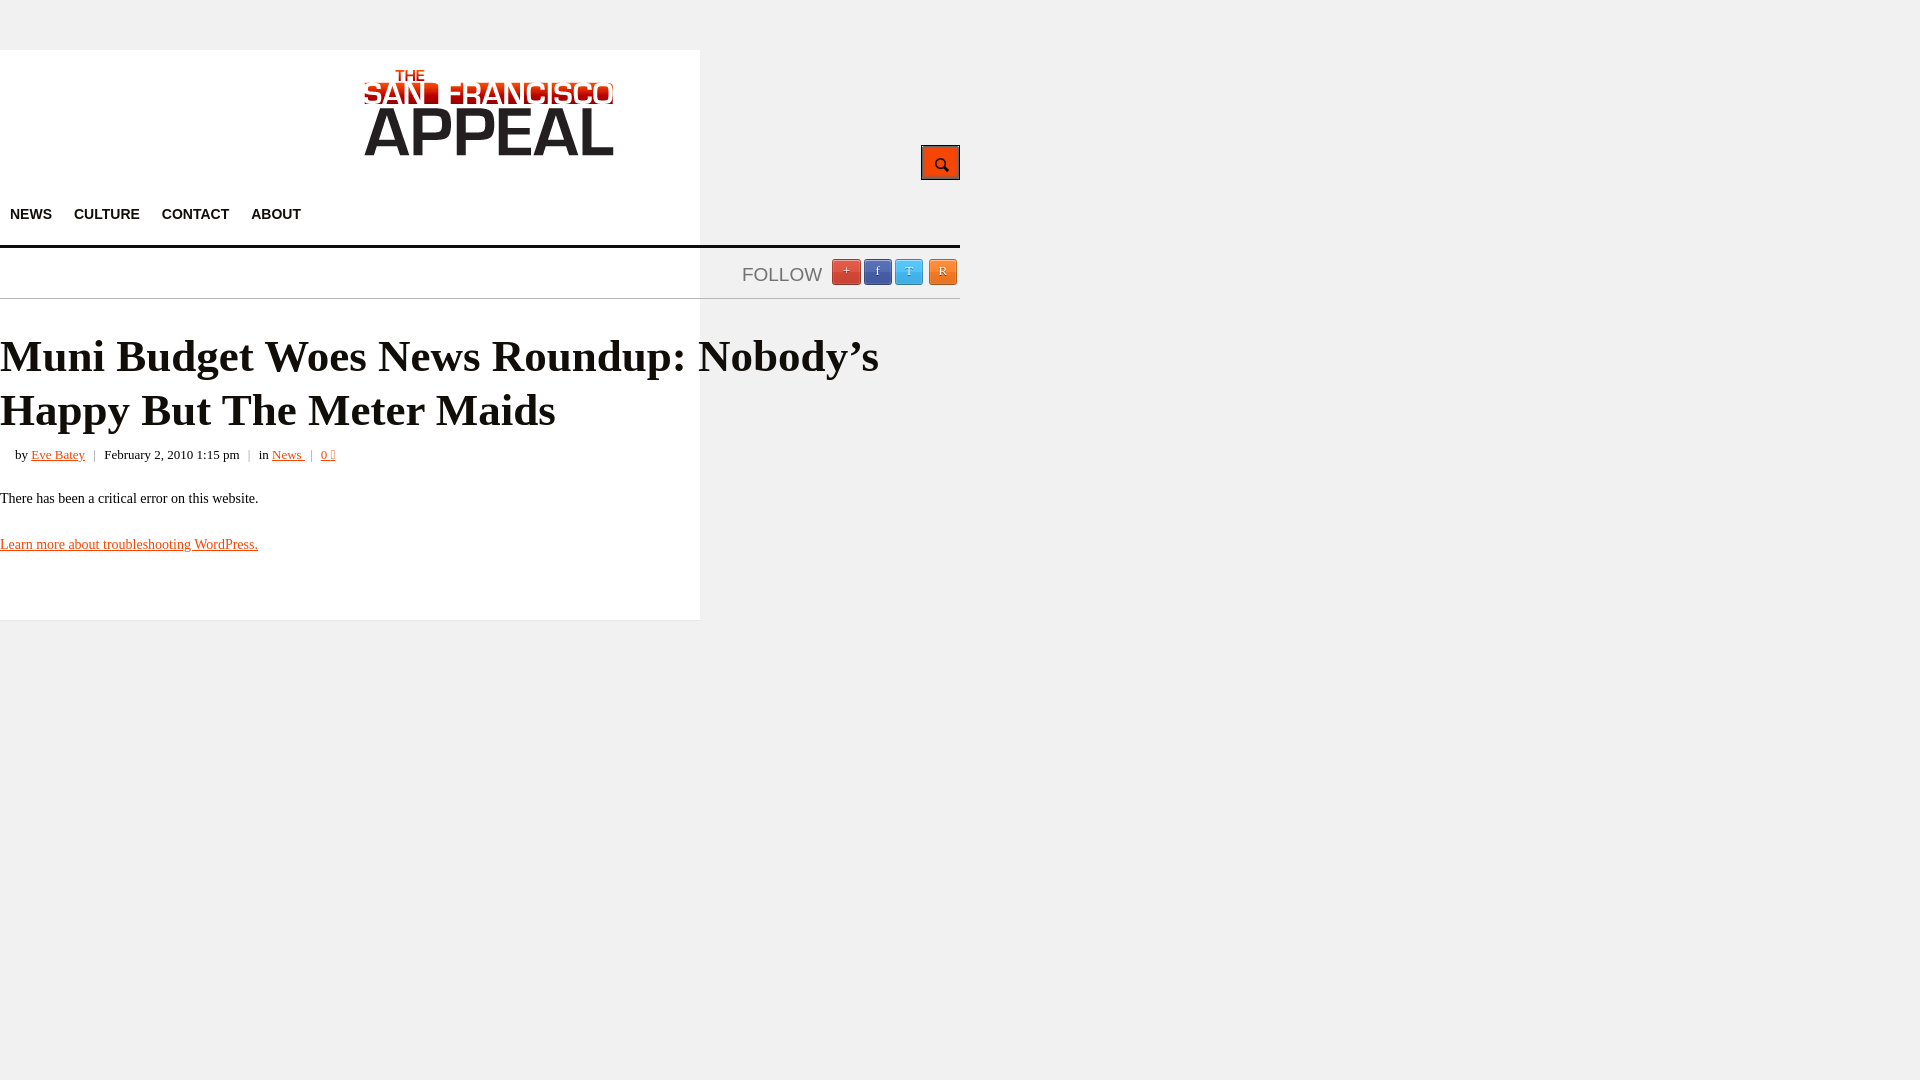  What do you see at coordinates (489, 152) in the screenshot?
I see `SF Appeal: San Francisco's Online Newspaper` at bounding box center [489, 152].